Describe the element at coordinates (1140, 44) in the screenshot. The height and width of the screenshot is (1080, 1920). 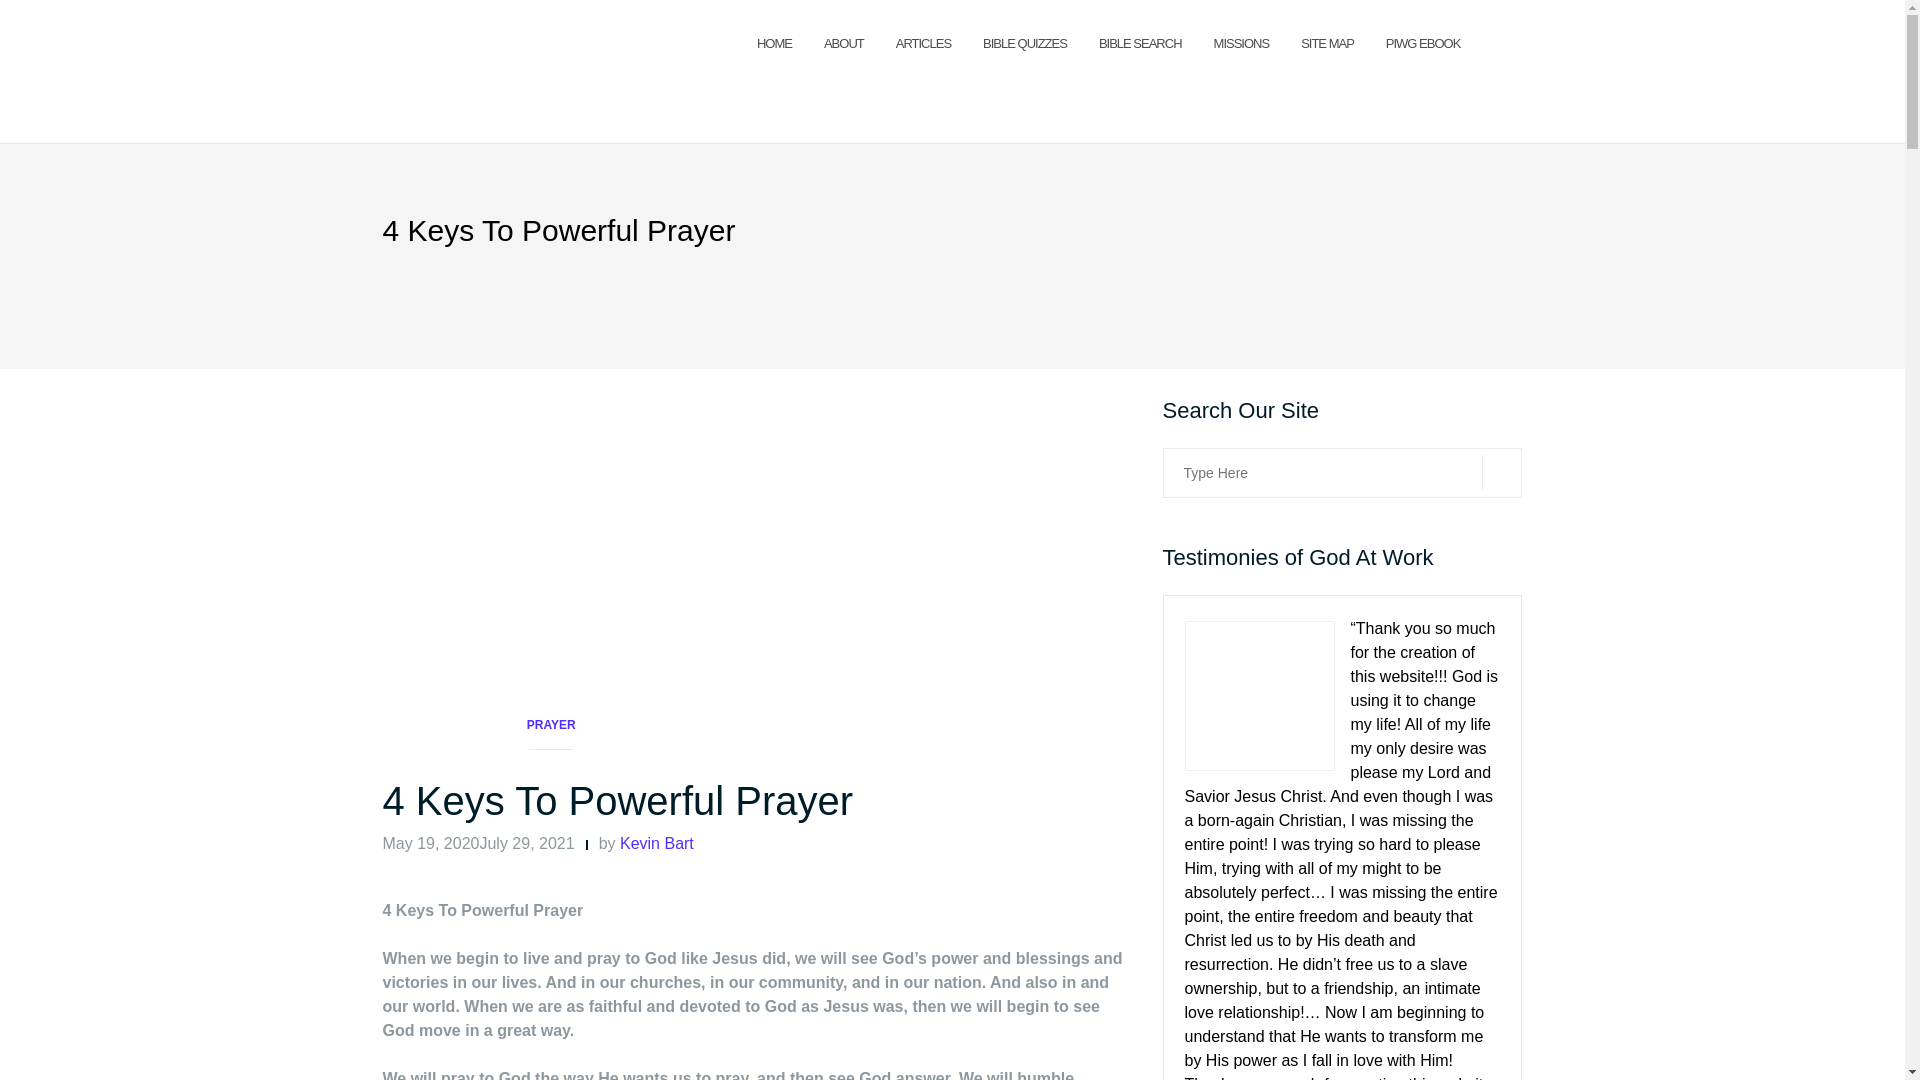
I see `Bible Search` at that location.